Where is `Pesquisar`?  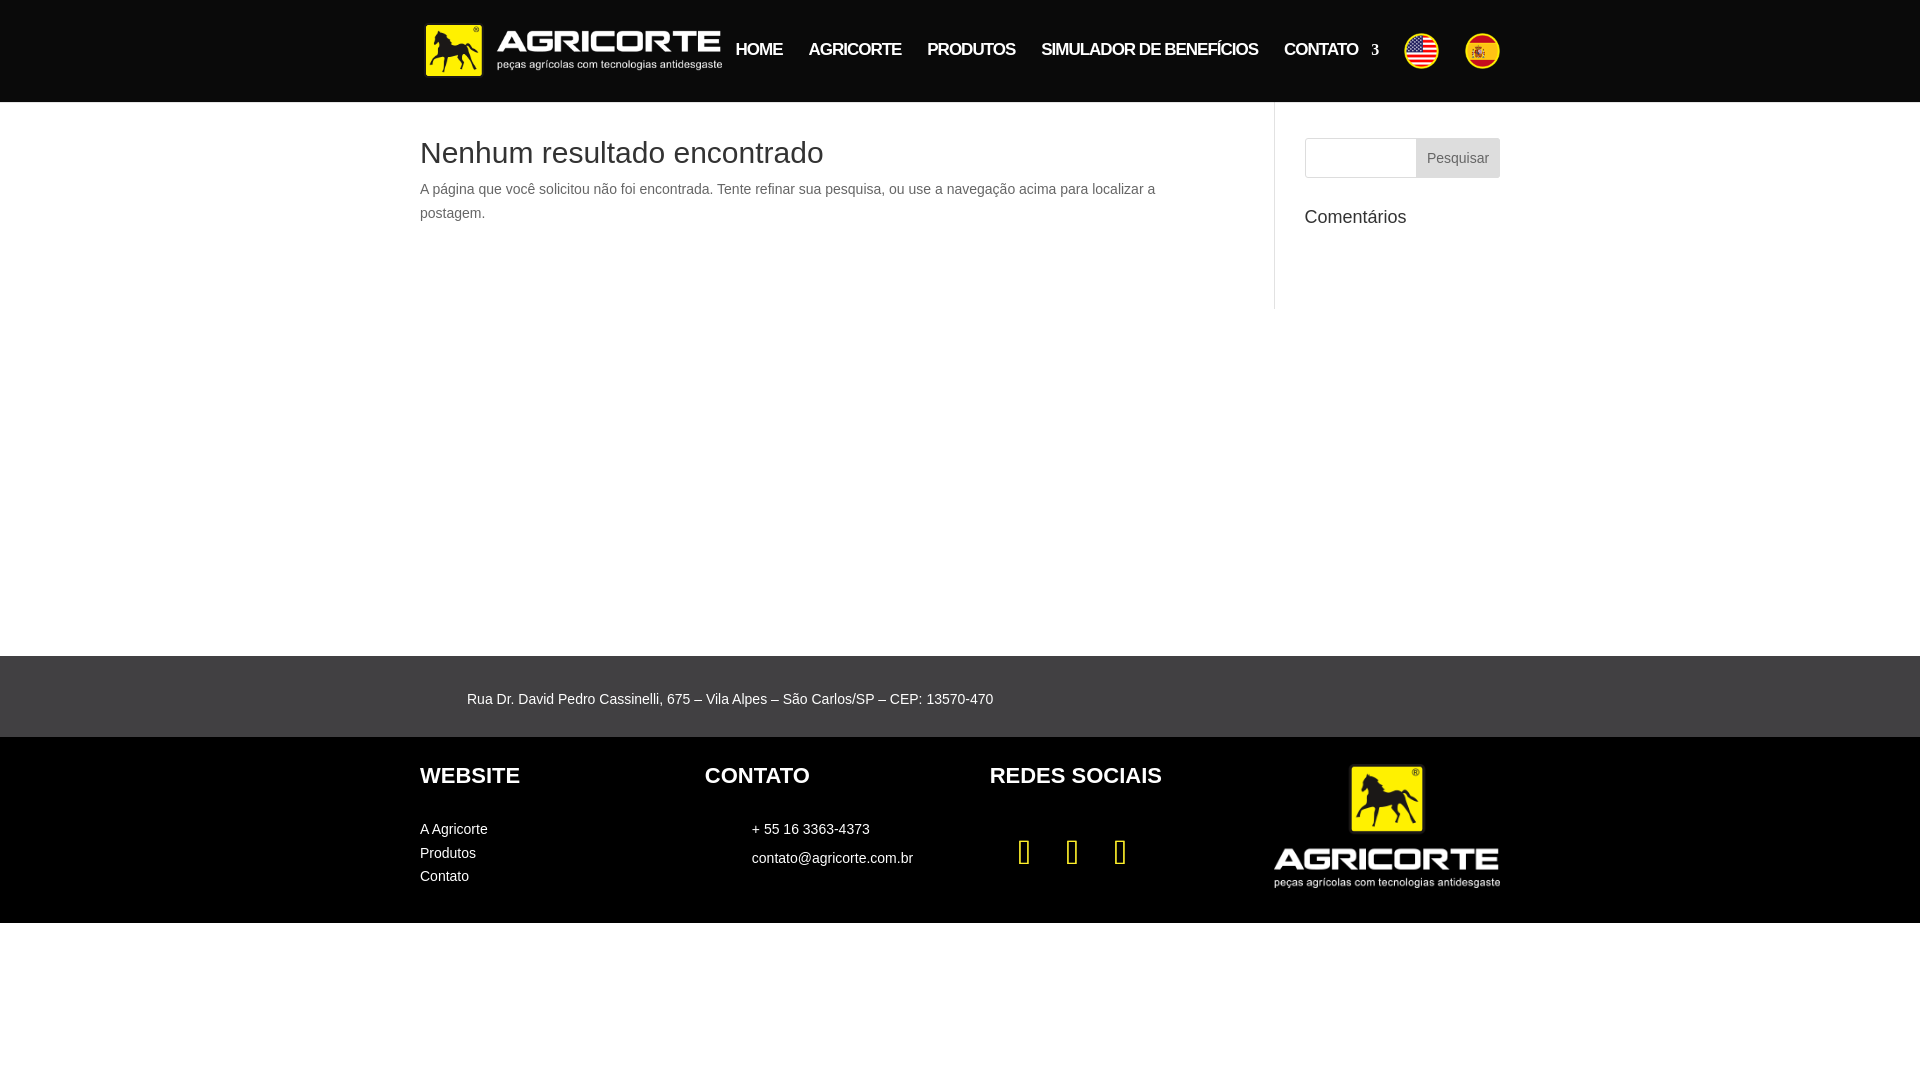 Pesquisar is located at coordinates (1458, 158).